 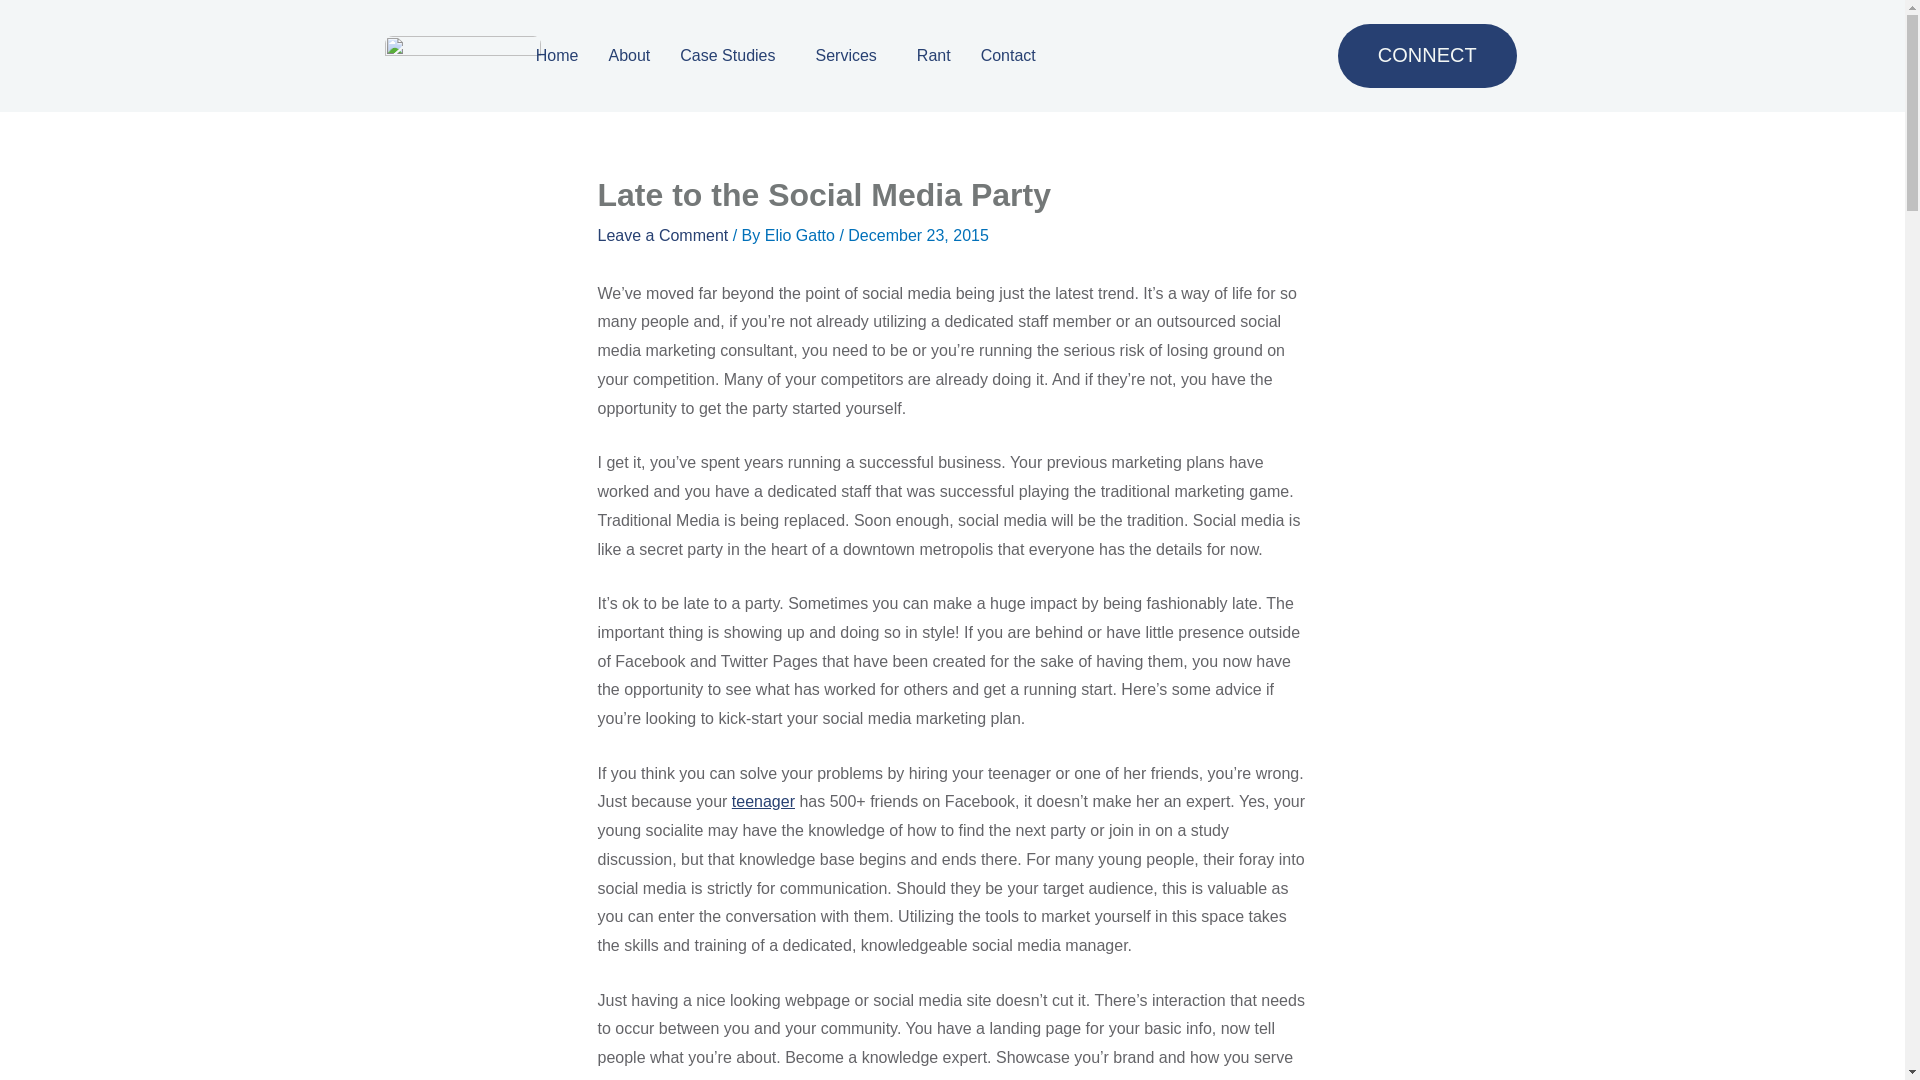 What do you see at coordinates (732, 56) in the screenshot?
I see `Case Studies` at bounding box center [732, 56].